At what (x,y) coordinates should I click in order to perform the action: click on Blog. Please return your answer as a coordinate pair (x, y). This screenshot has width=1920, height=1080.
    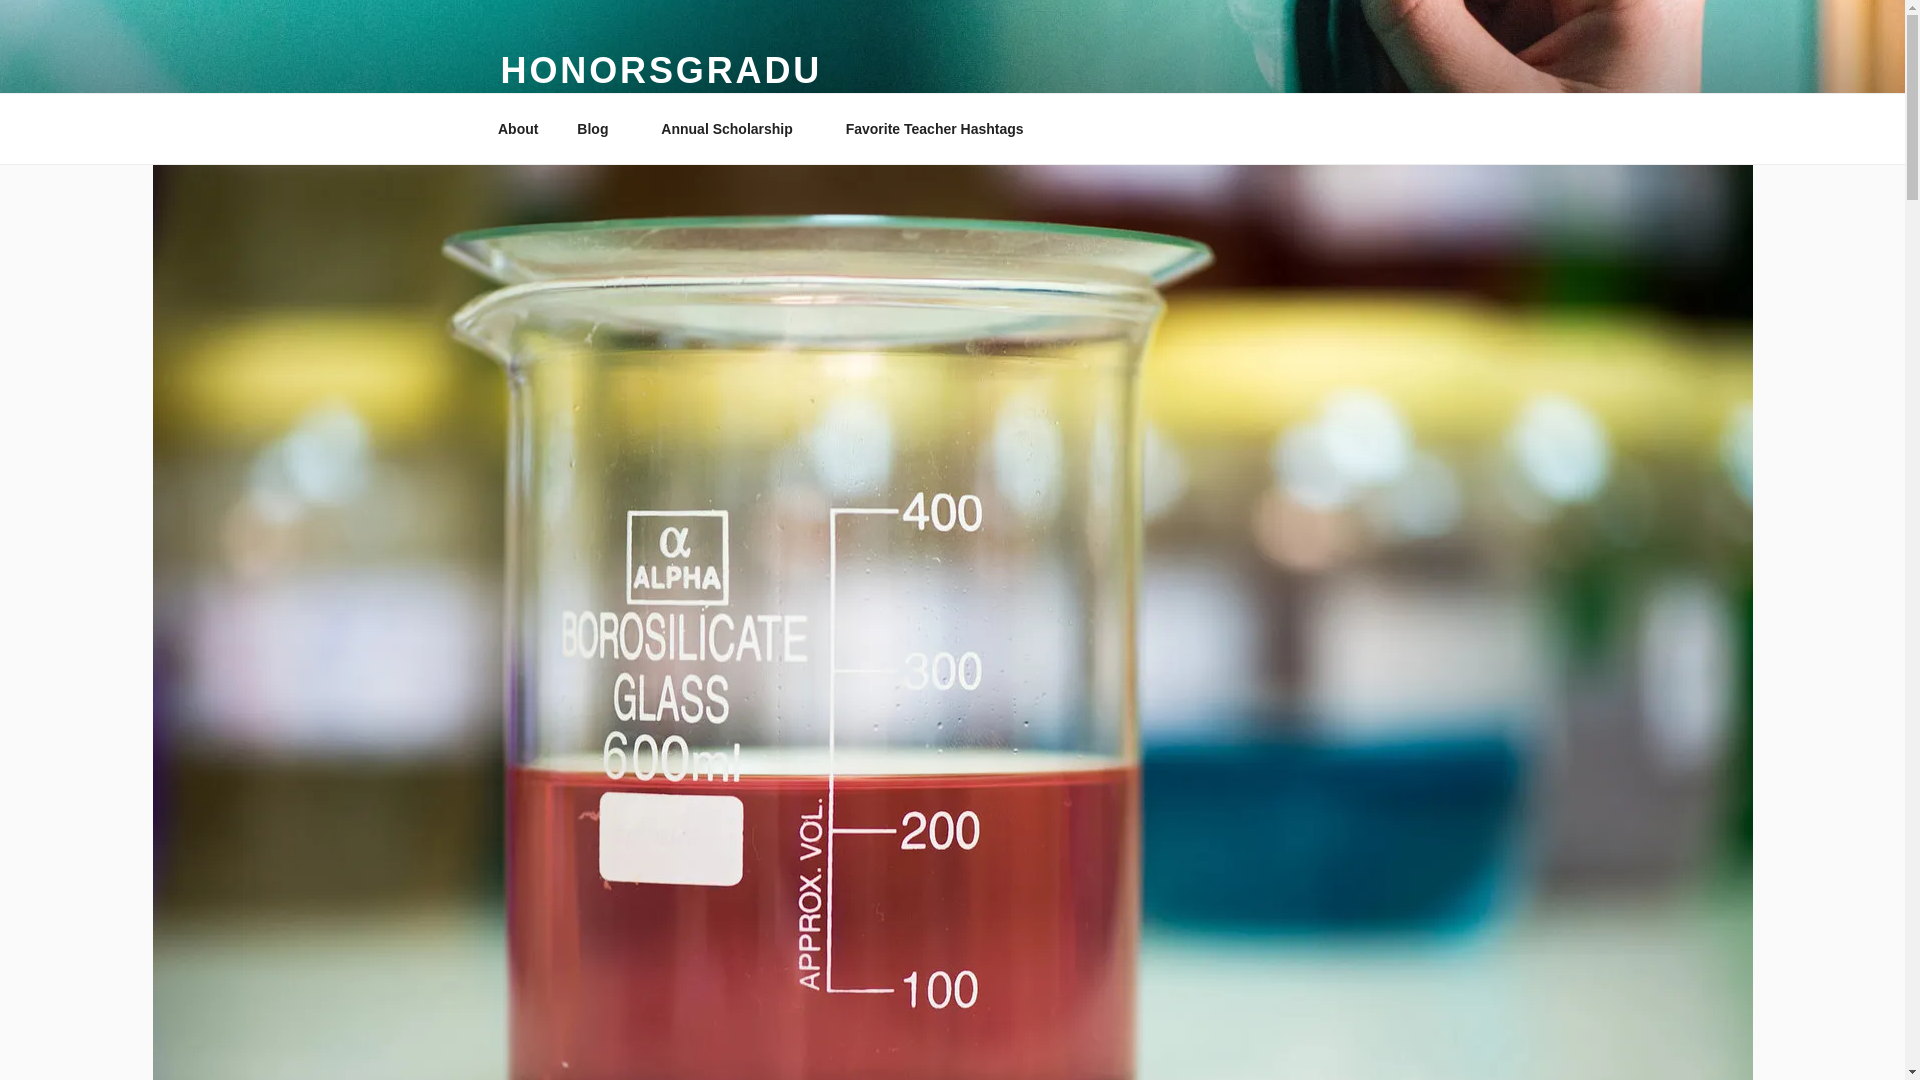
    Looking at the image, I should click on (600, 128).